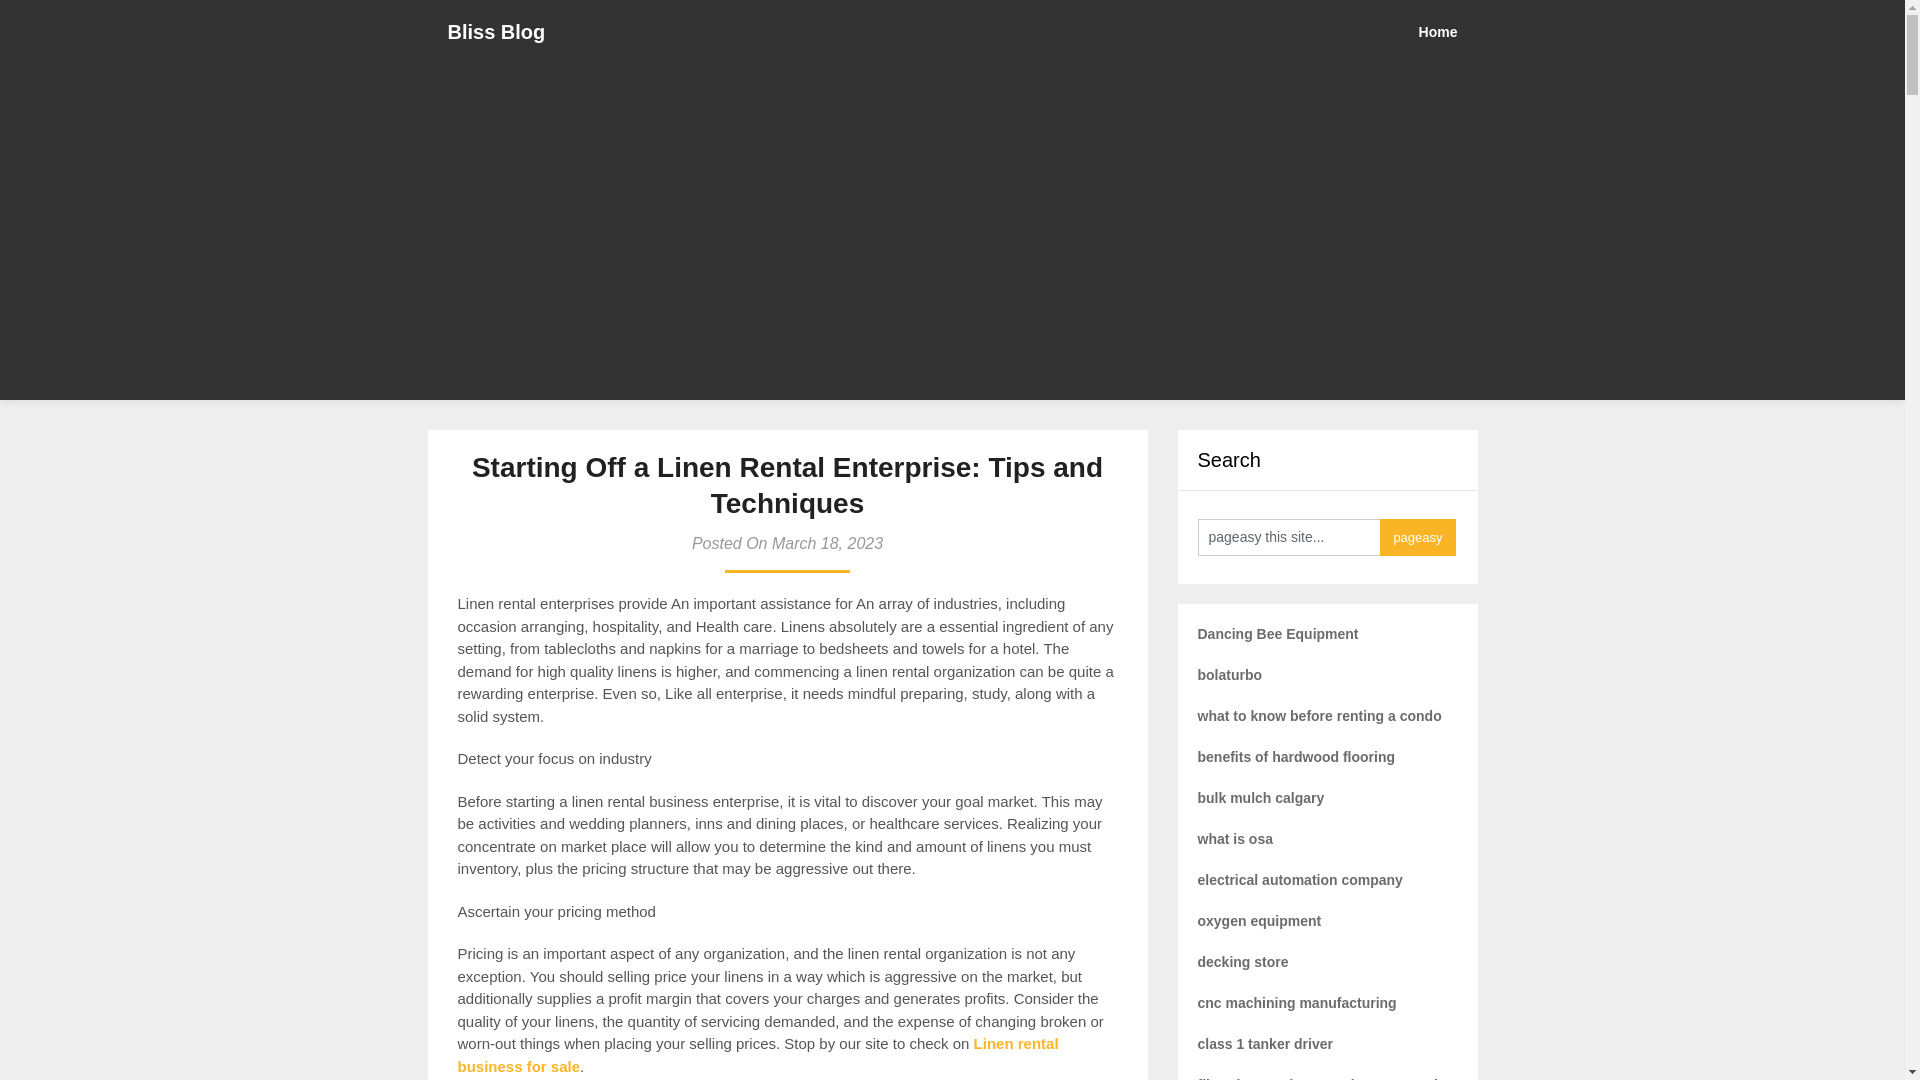 The image size is (1920, 1080). Describe the element at coordinates (758, 1054) in the screenshot. I see `Linen rental business for sale` at that location.